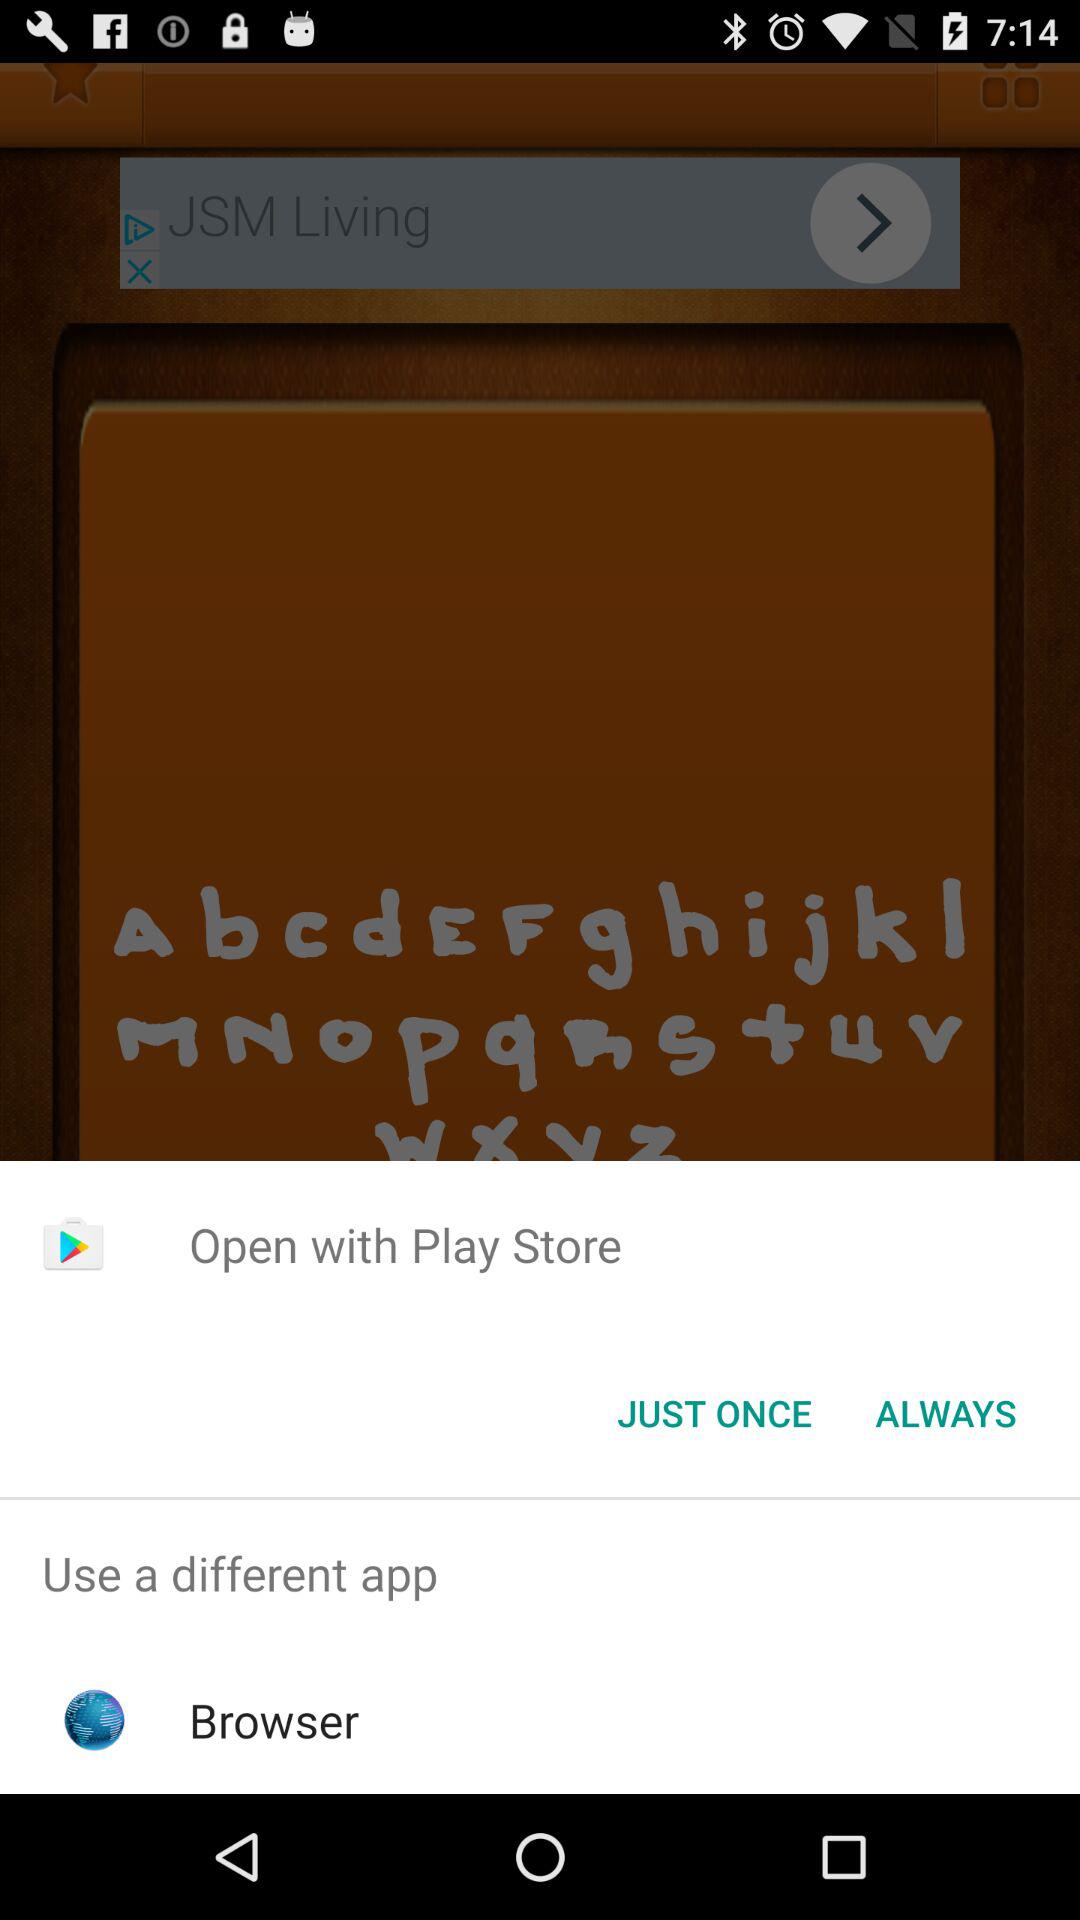 Image resolution: width=1080 pixels, height=1920 pixels. I want to click on choose the icon next to the always item, so click(714, 1413).